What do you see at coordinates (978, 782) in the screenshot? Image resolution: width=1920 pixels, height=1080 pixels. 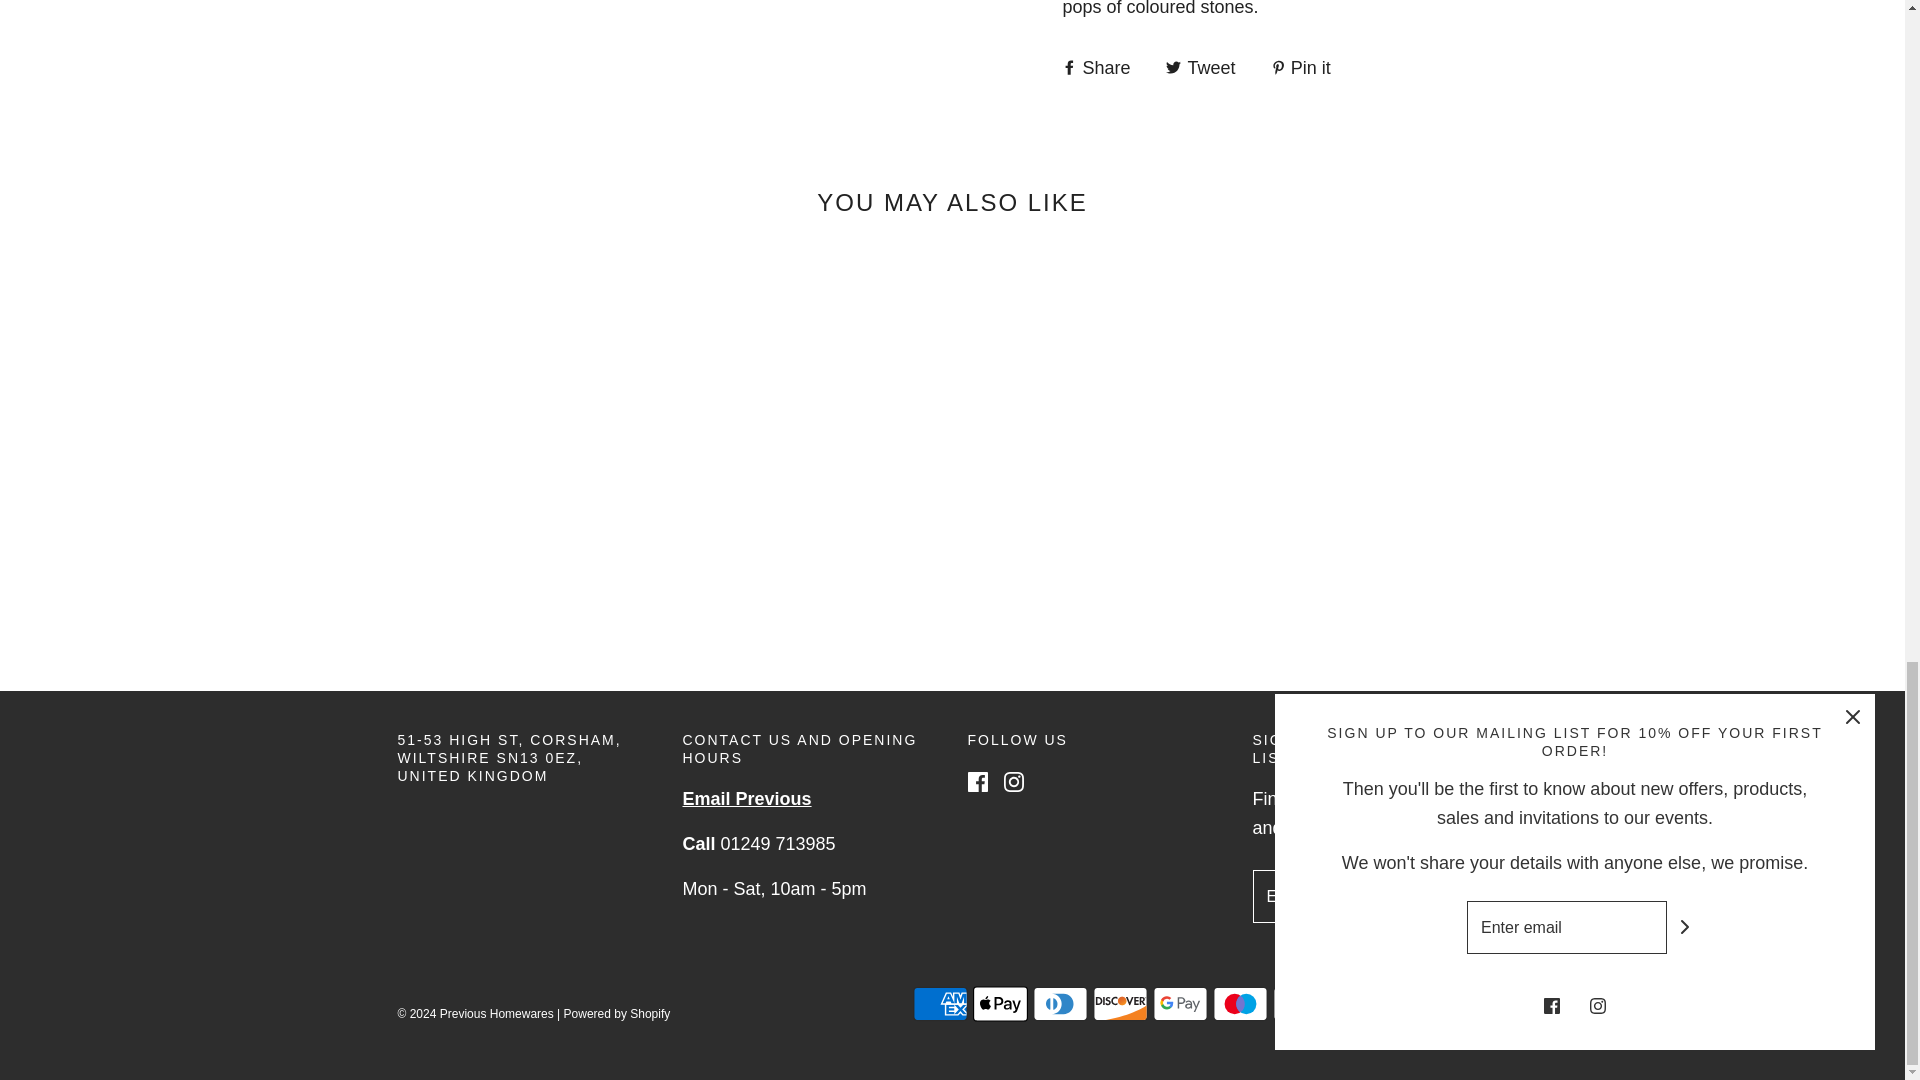 I see `Facebook icon` at bounding box center [978, 782].